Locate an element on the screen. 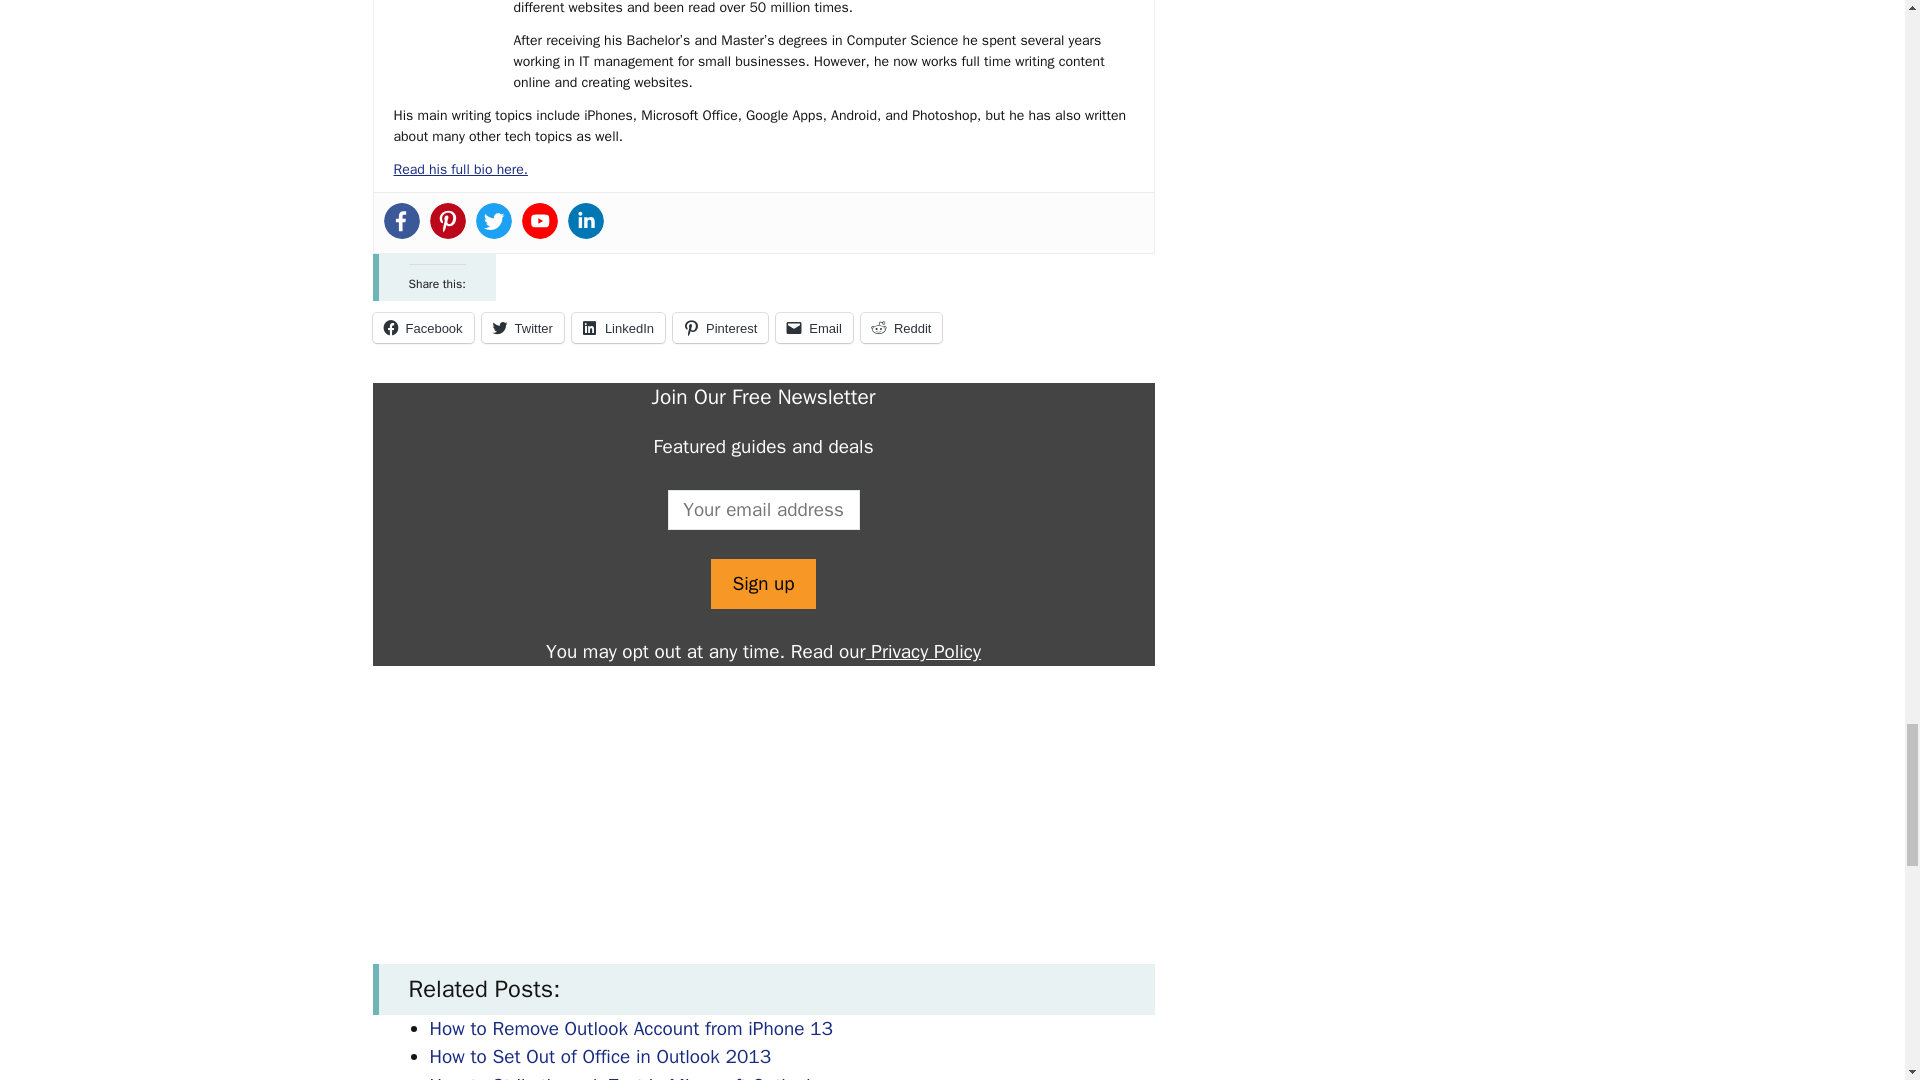 The height and width of the screenshot is (1080, 1920). Click to share on Facebook is located at coordinates (422, 328).